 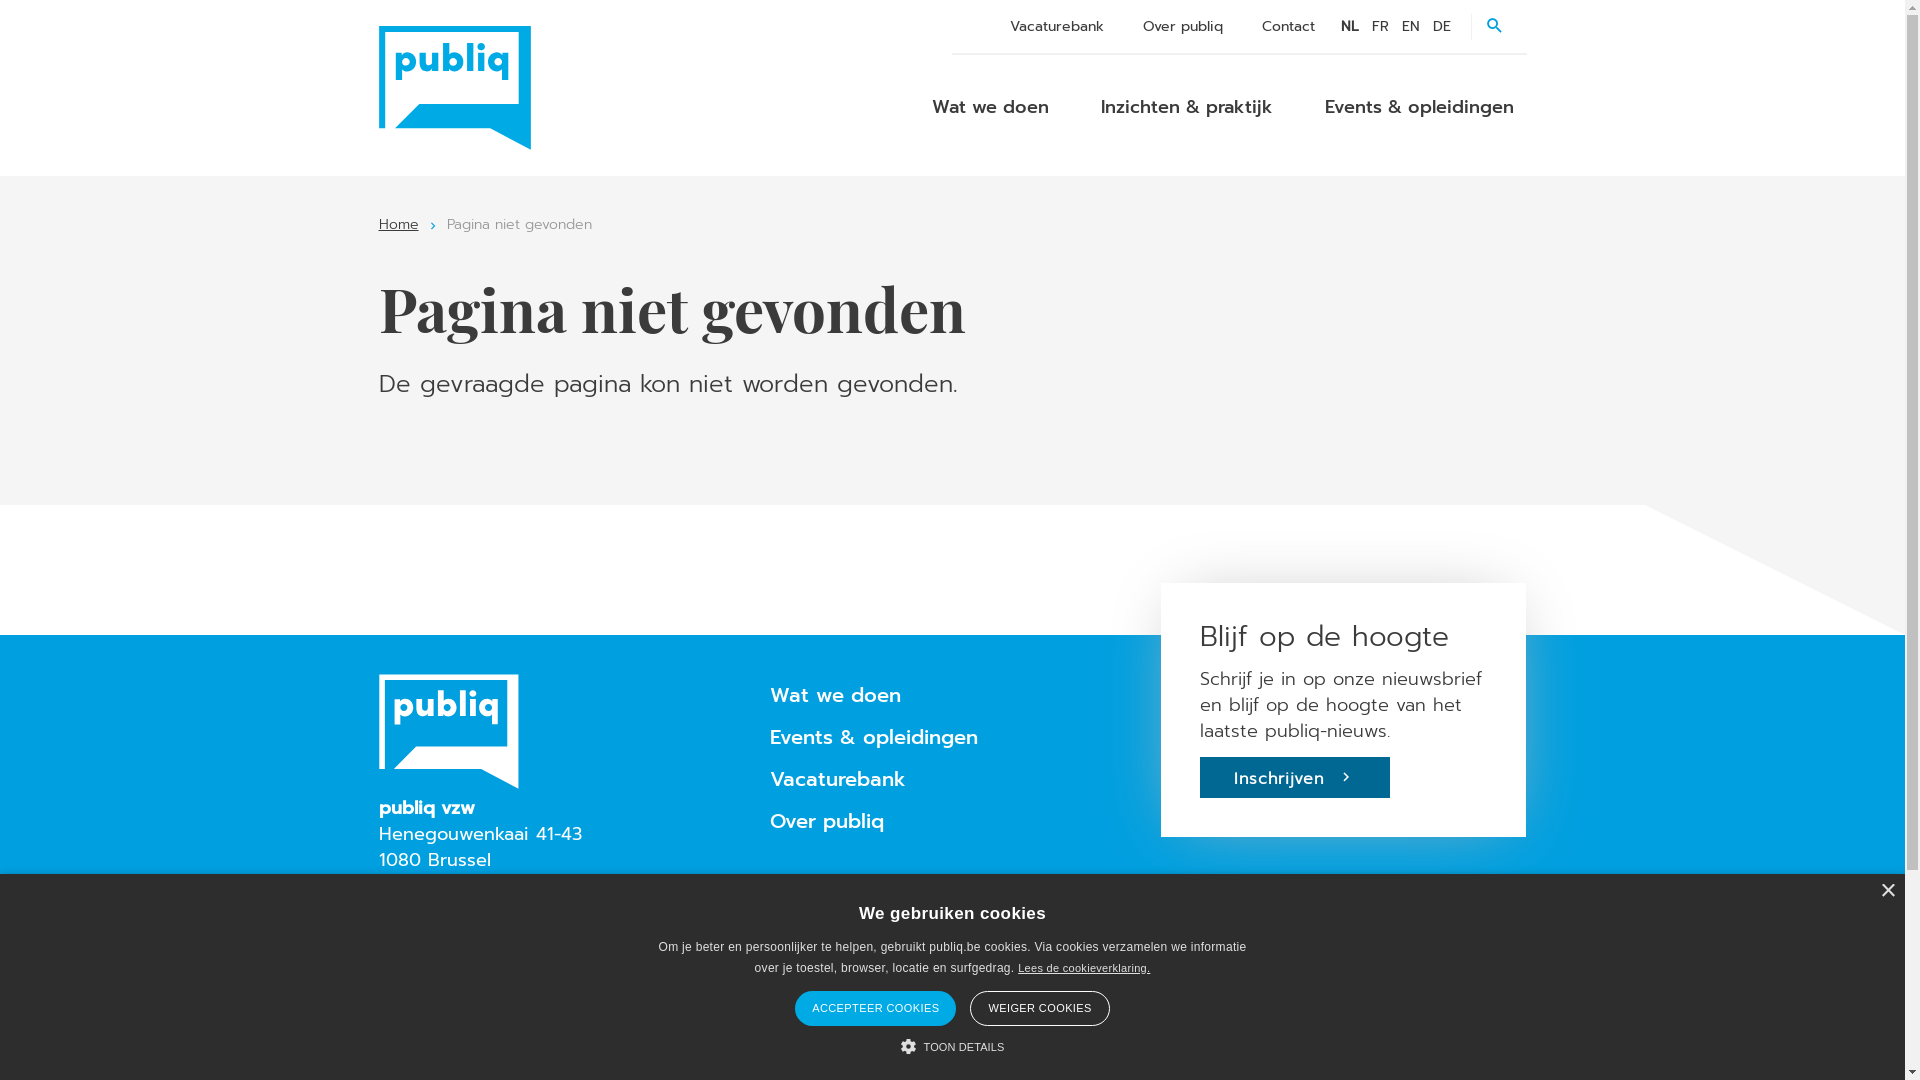 I want to click on Vacaturebank, so click(x=1056, y=26).